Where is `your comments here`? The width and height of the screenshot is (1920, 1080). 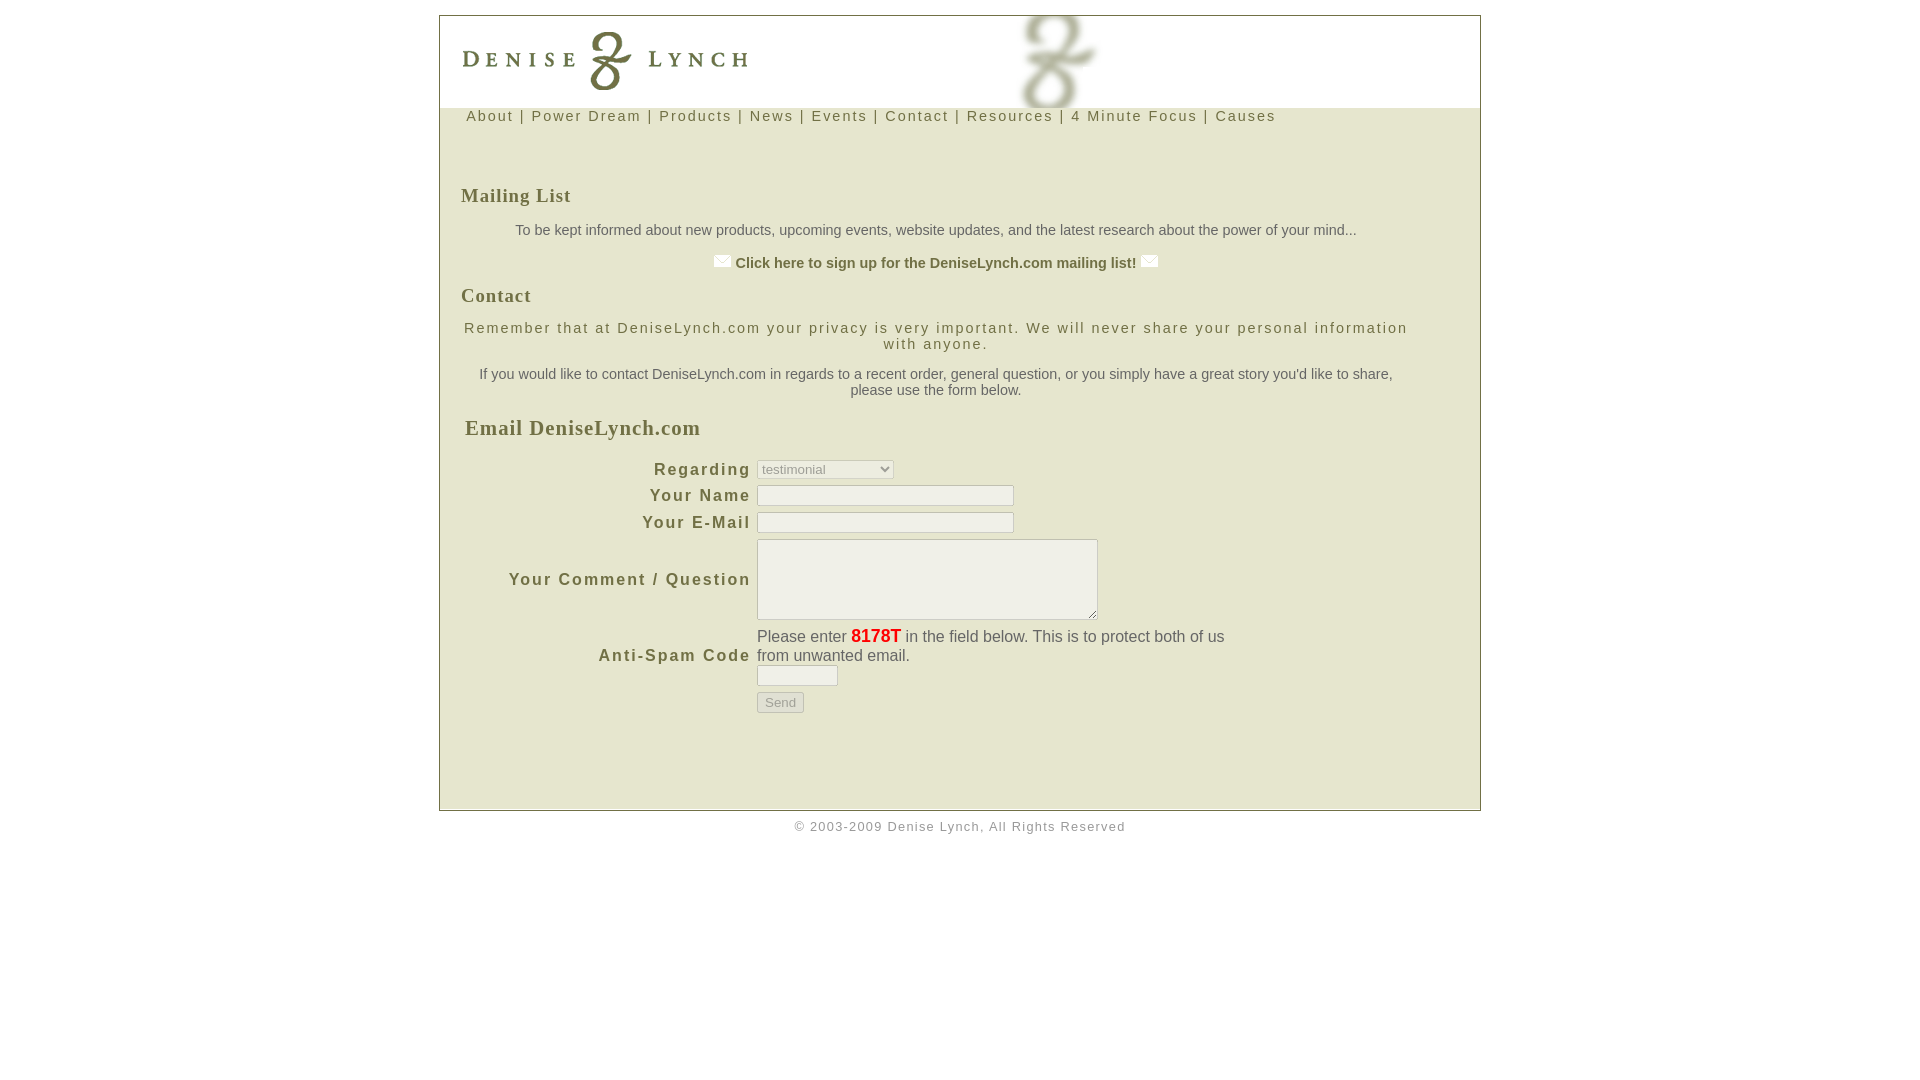
your comments here is located at coordinates (927, 578).